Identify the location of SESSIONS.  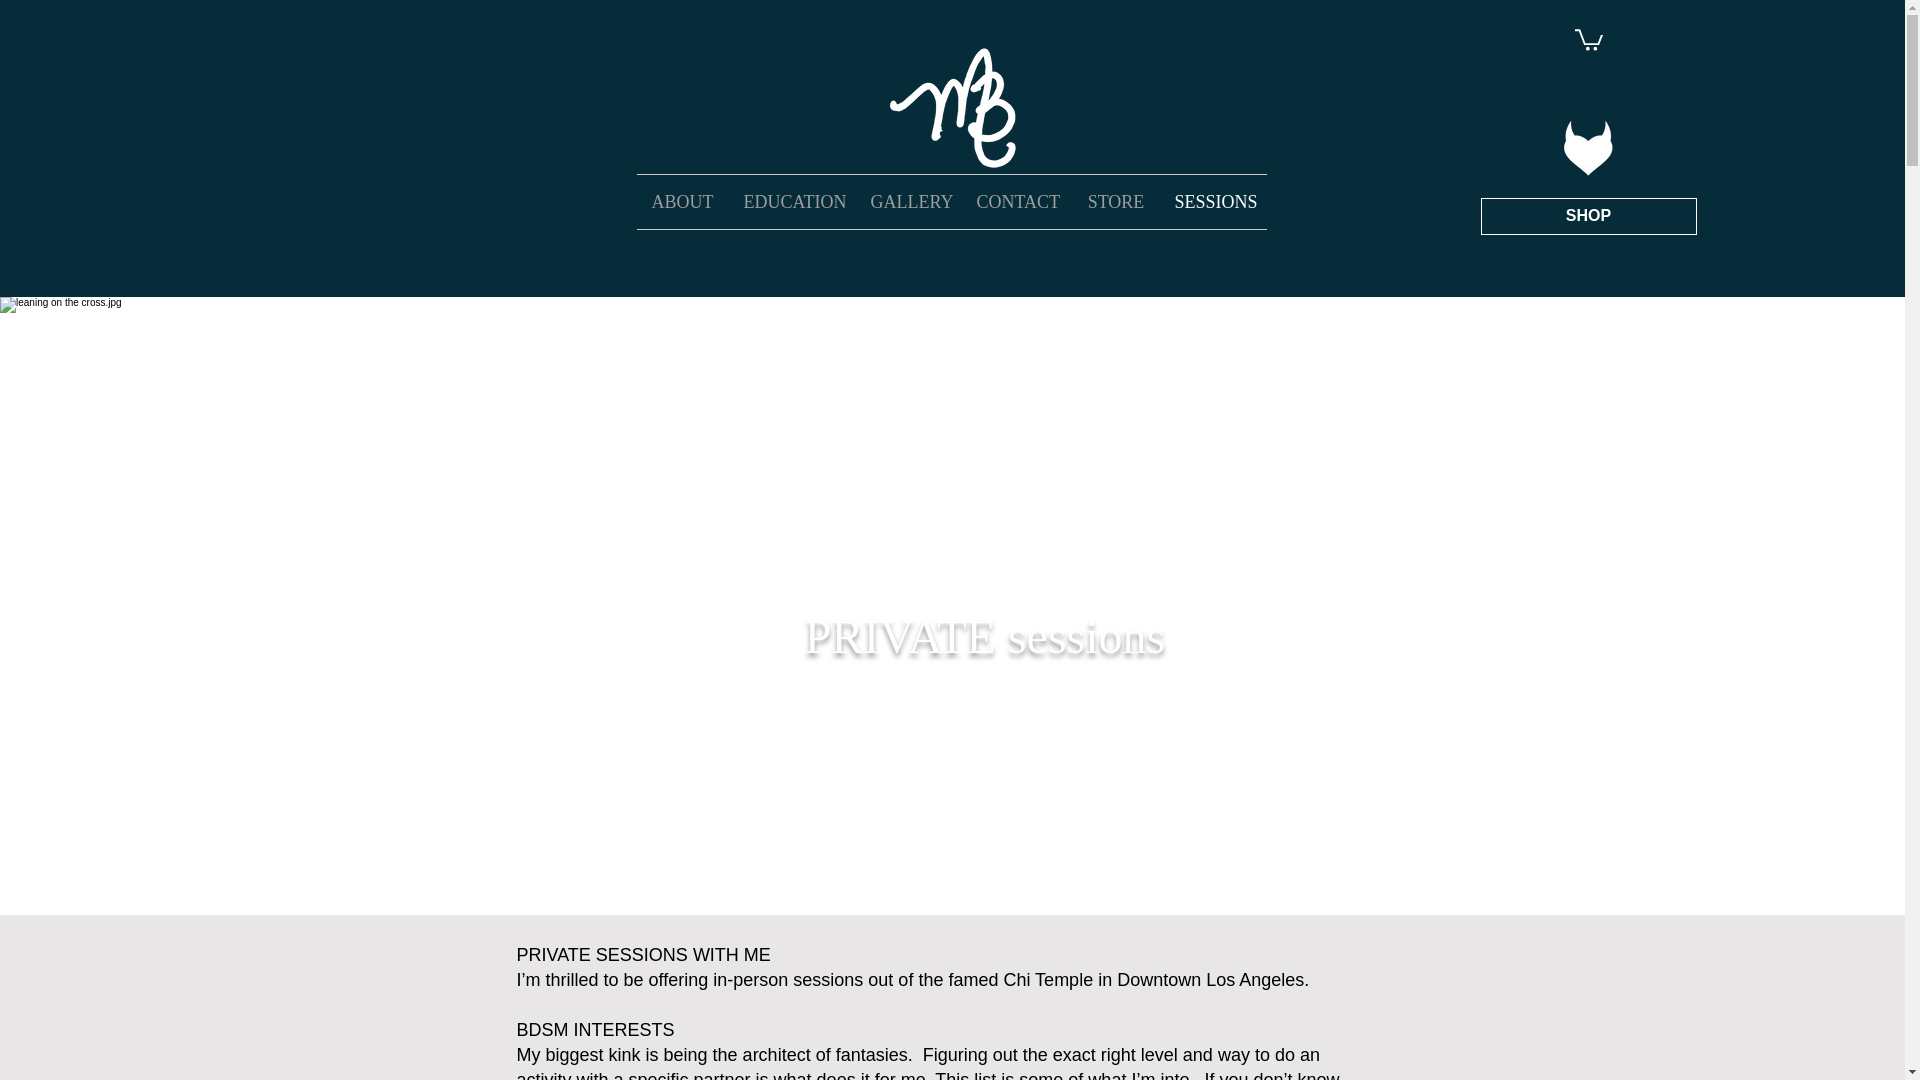
(1213, 200).